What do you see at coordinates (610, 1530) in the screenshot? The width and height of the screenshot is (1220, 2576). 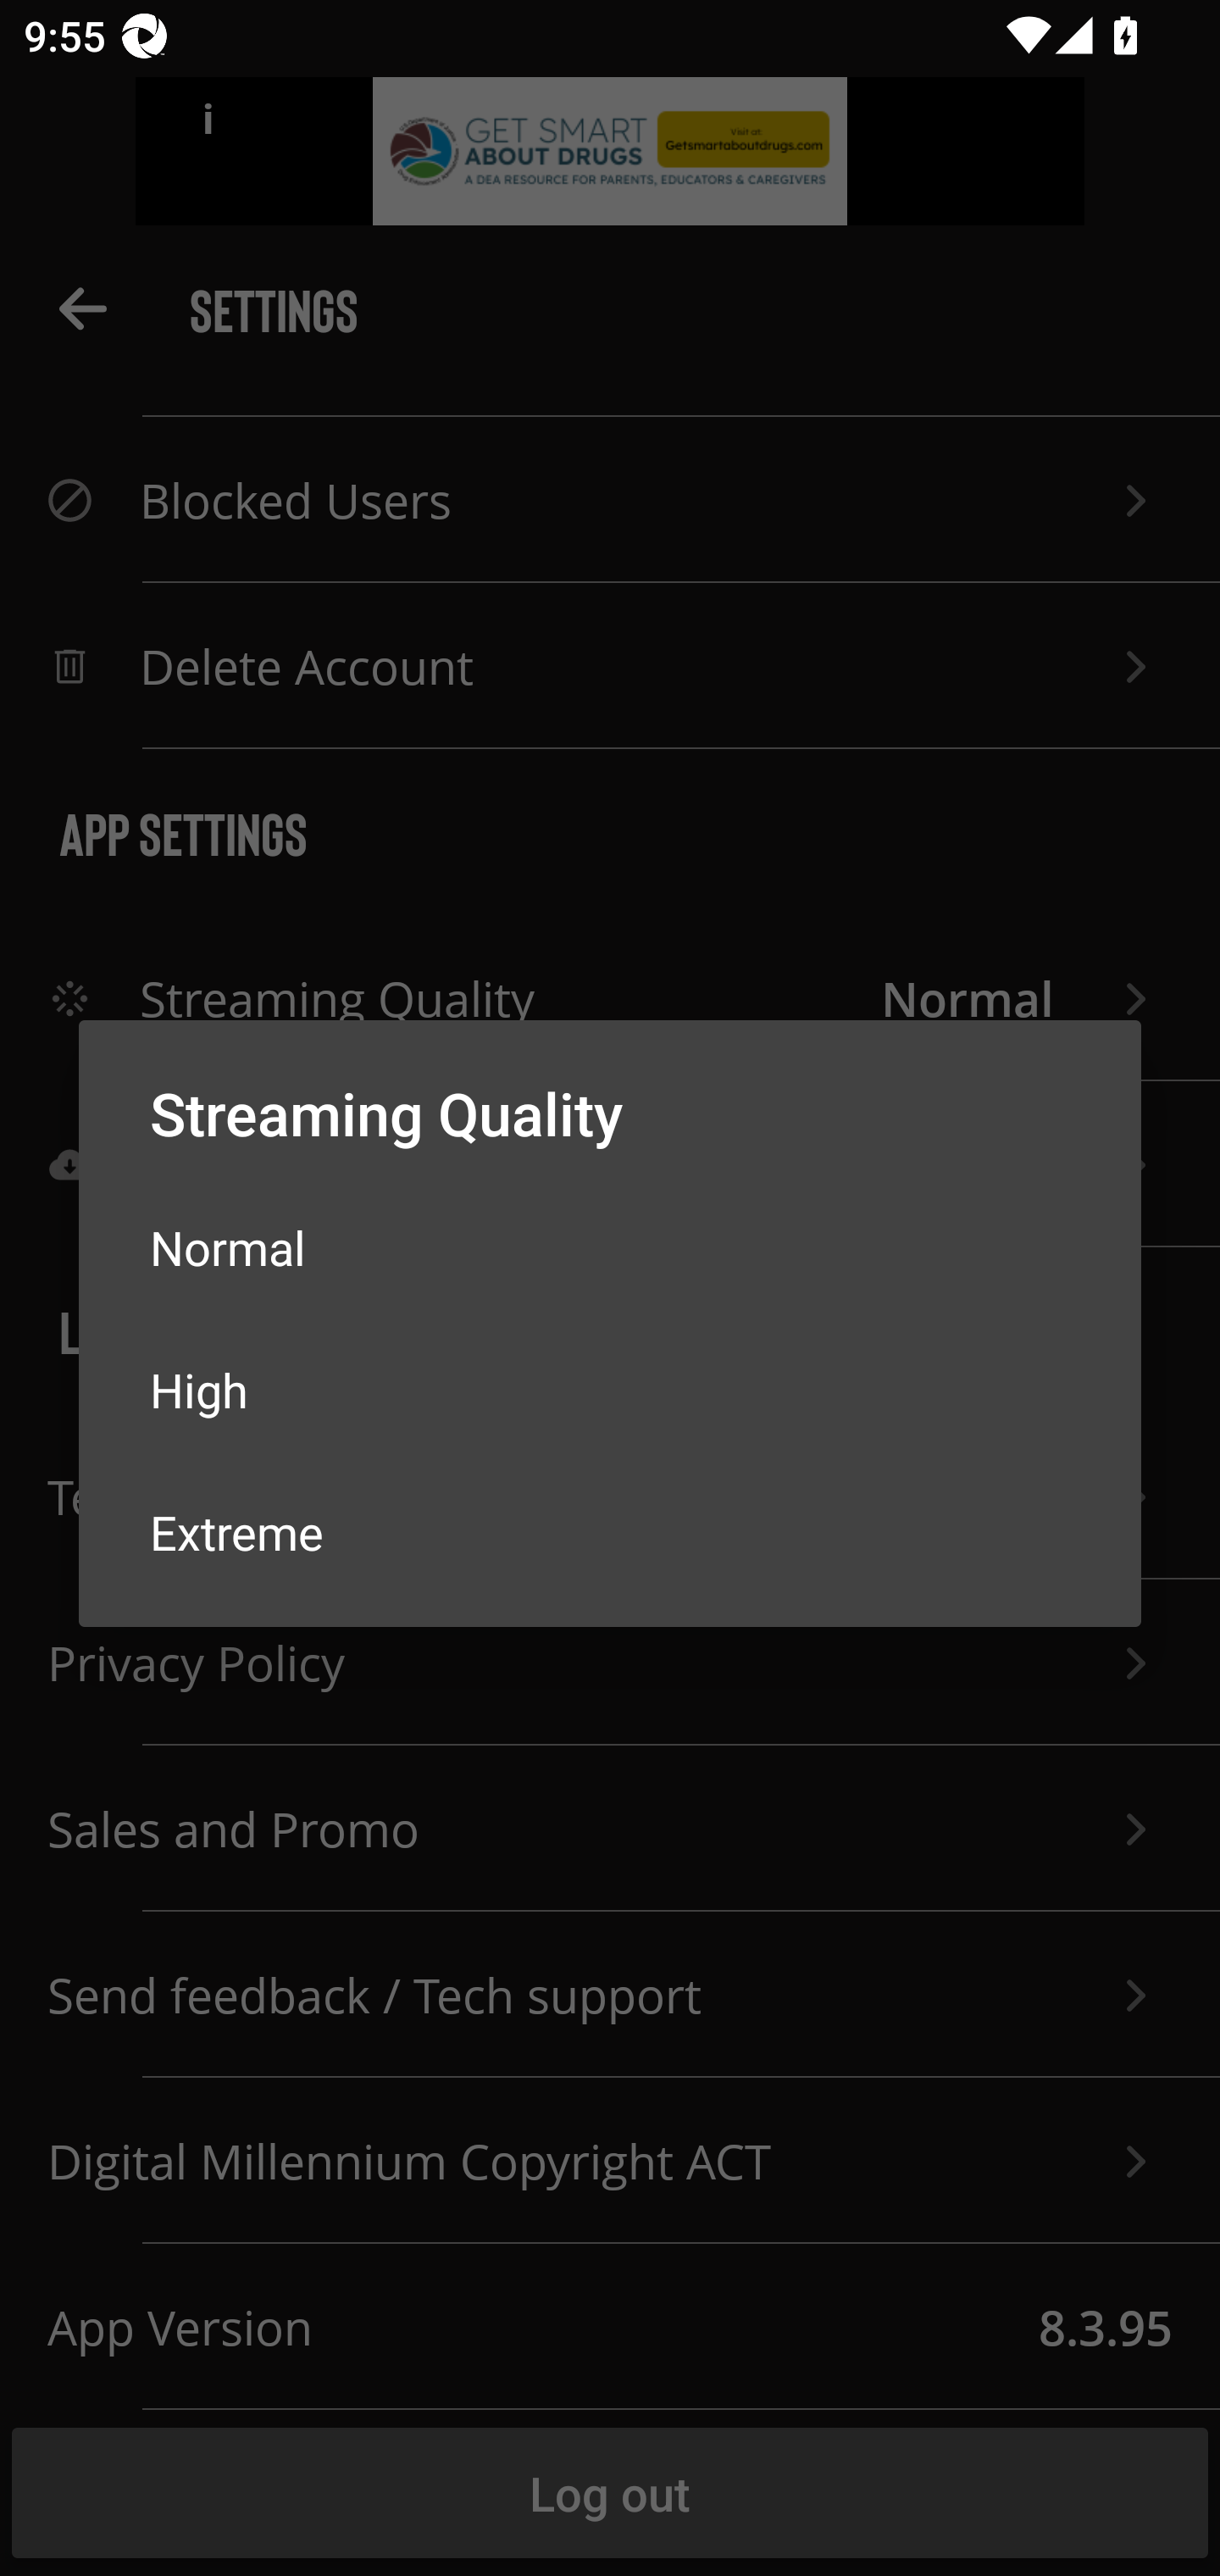 I see `Extreme` at bounding box center [610, 1530].